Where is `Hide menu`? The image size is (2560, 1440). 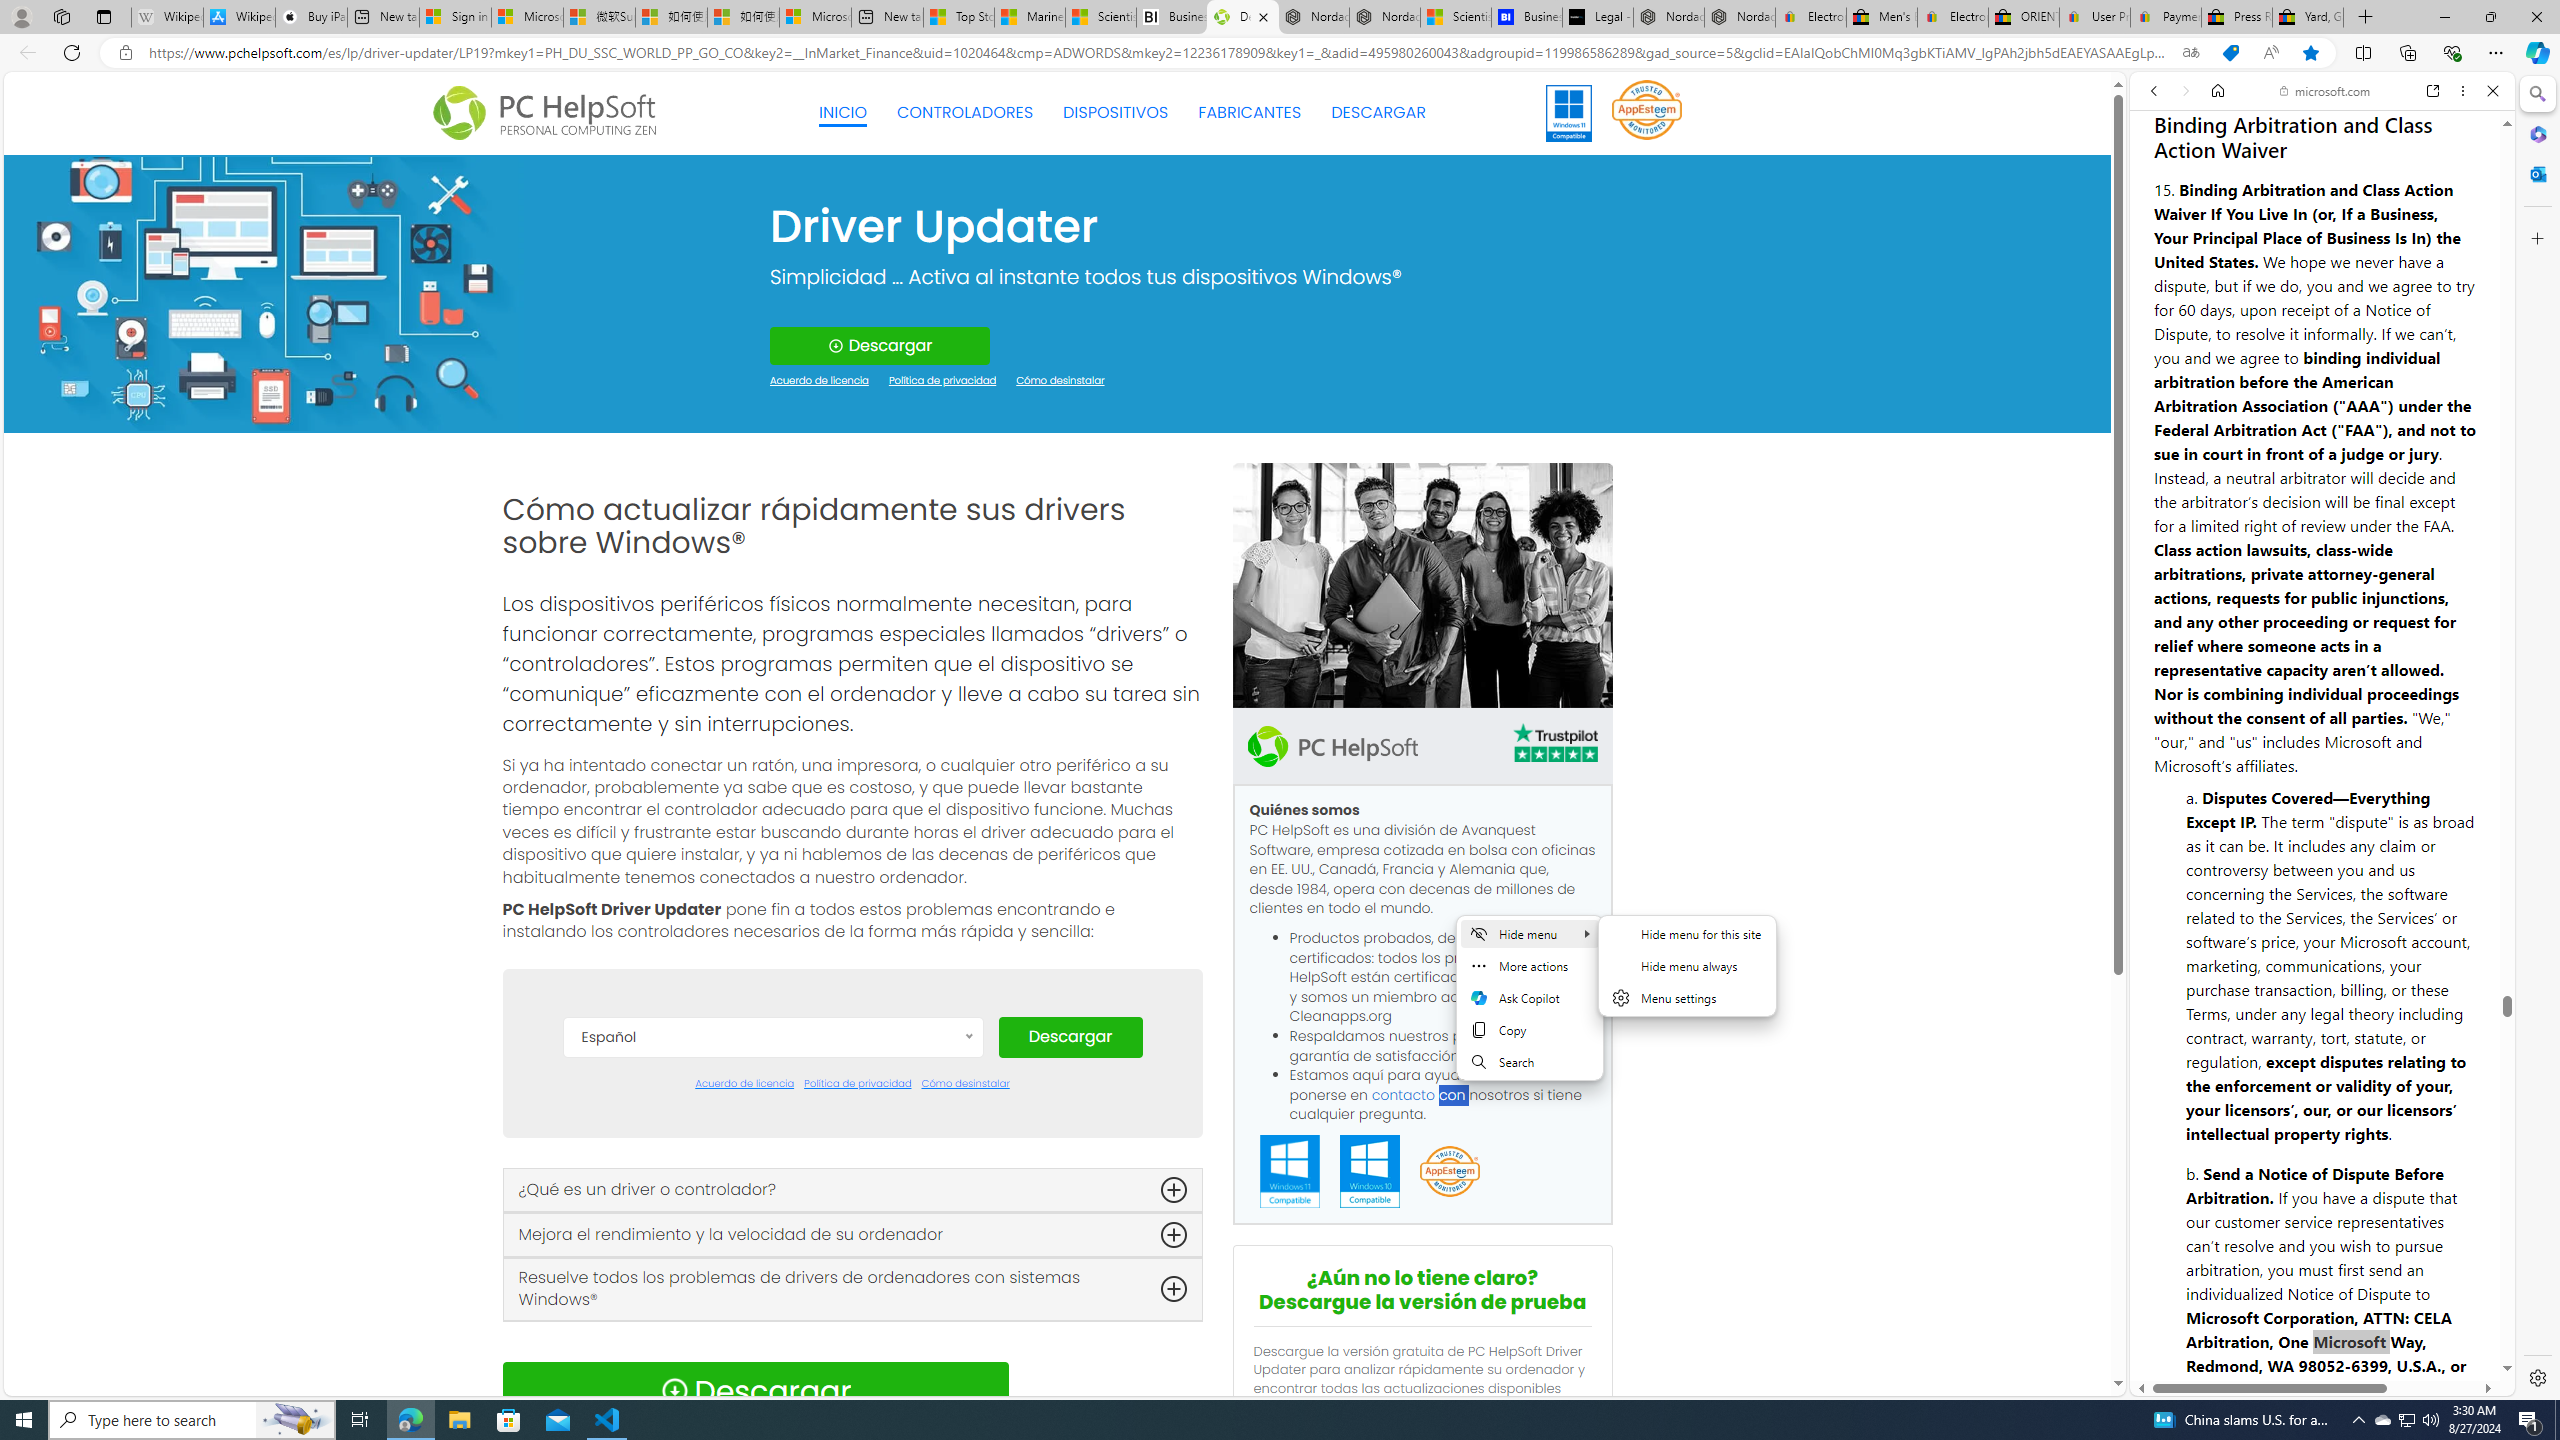 Hide menu is located at coordinates (1688, 966).